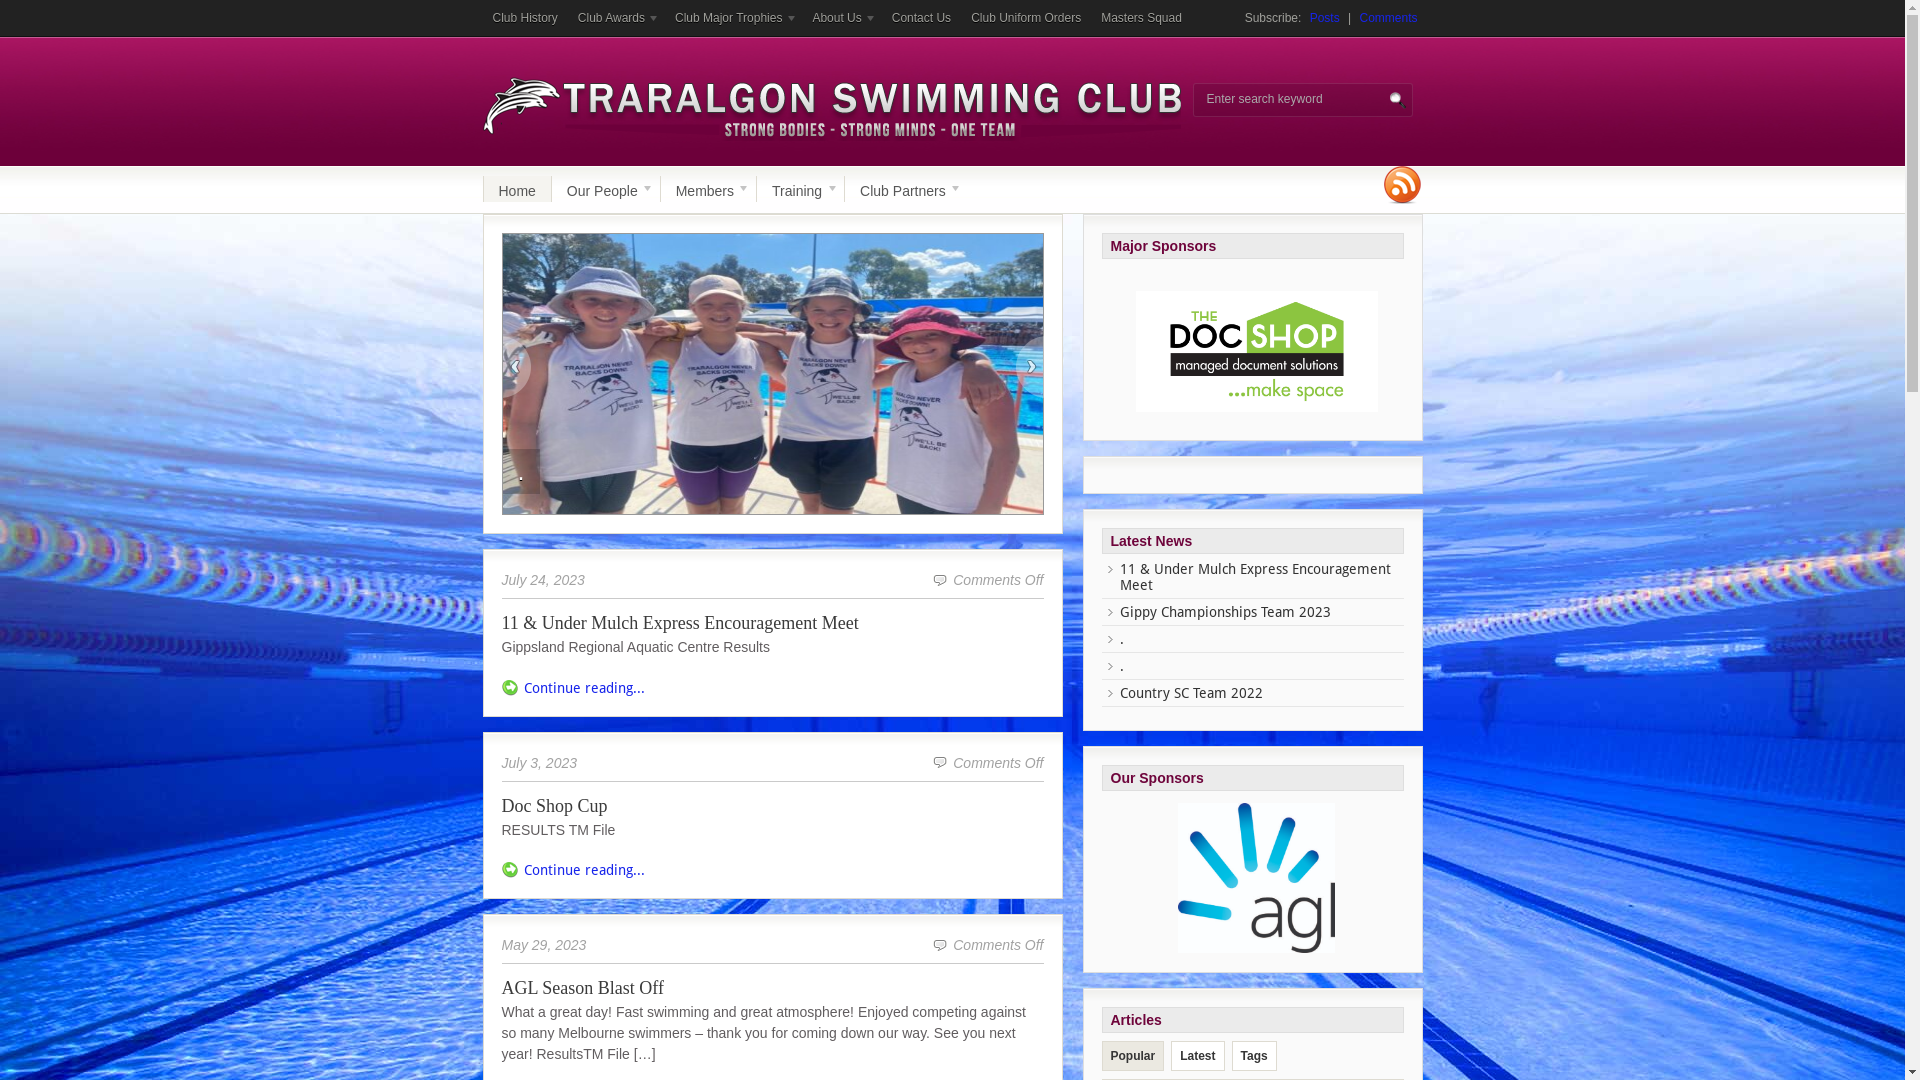 This screenshot has height=1080, width=1920. I want to click on ., so click(520, 472).